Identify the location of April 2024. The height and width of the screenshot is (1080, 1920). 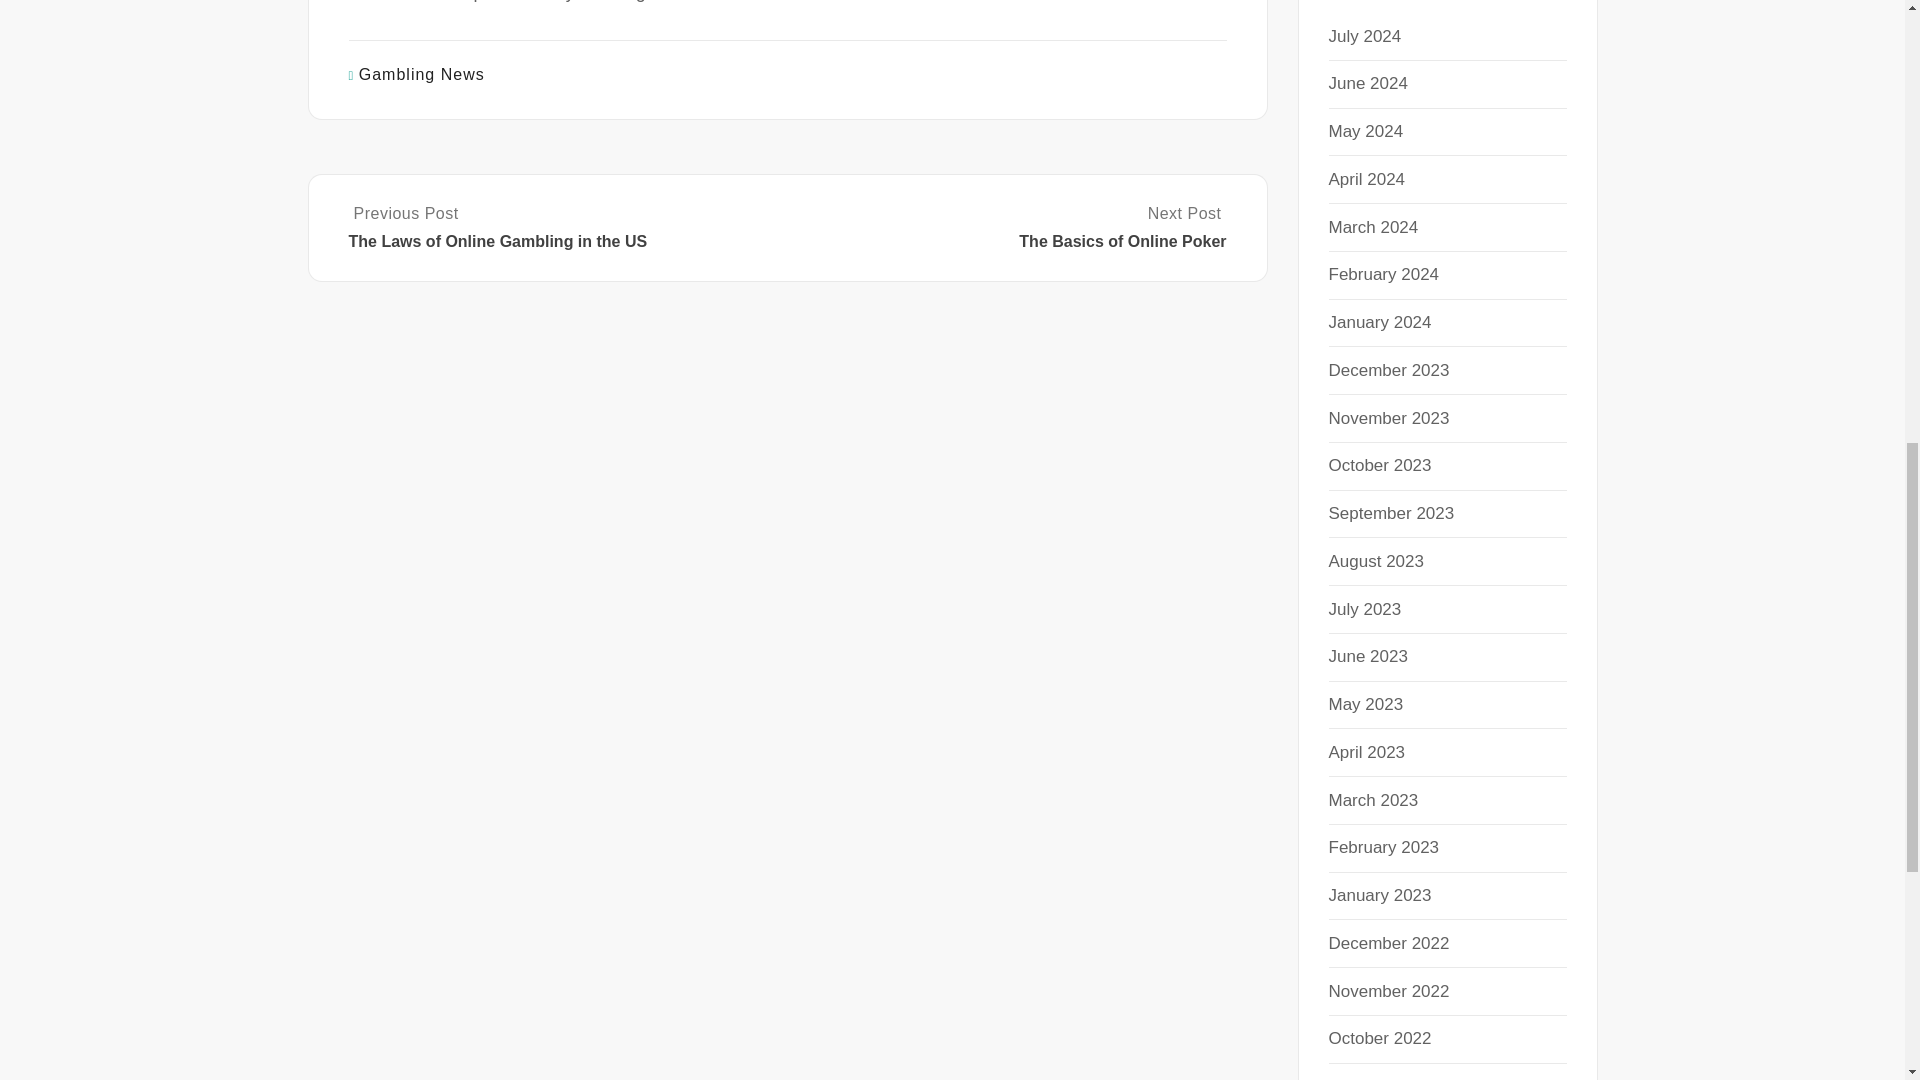
(1366, 179).